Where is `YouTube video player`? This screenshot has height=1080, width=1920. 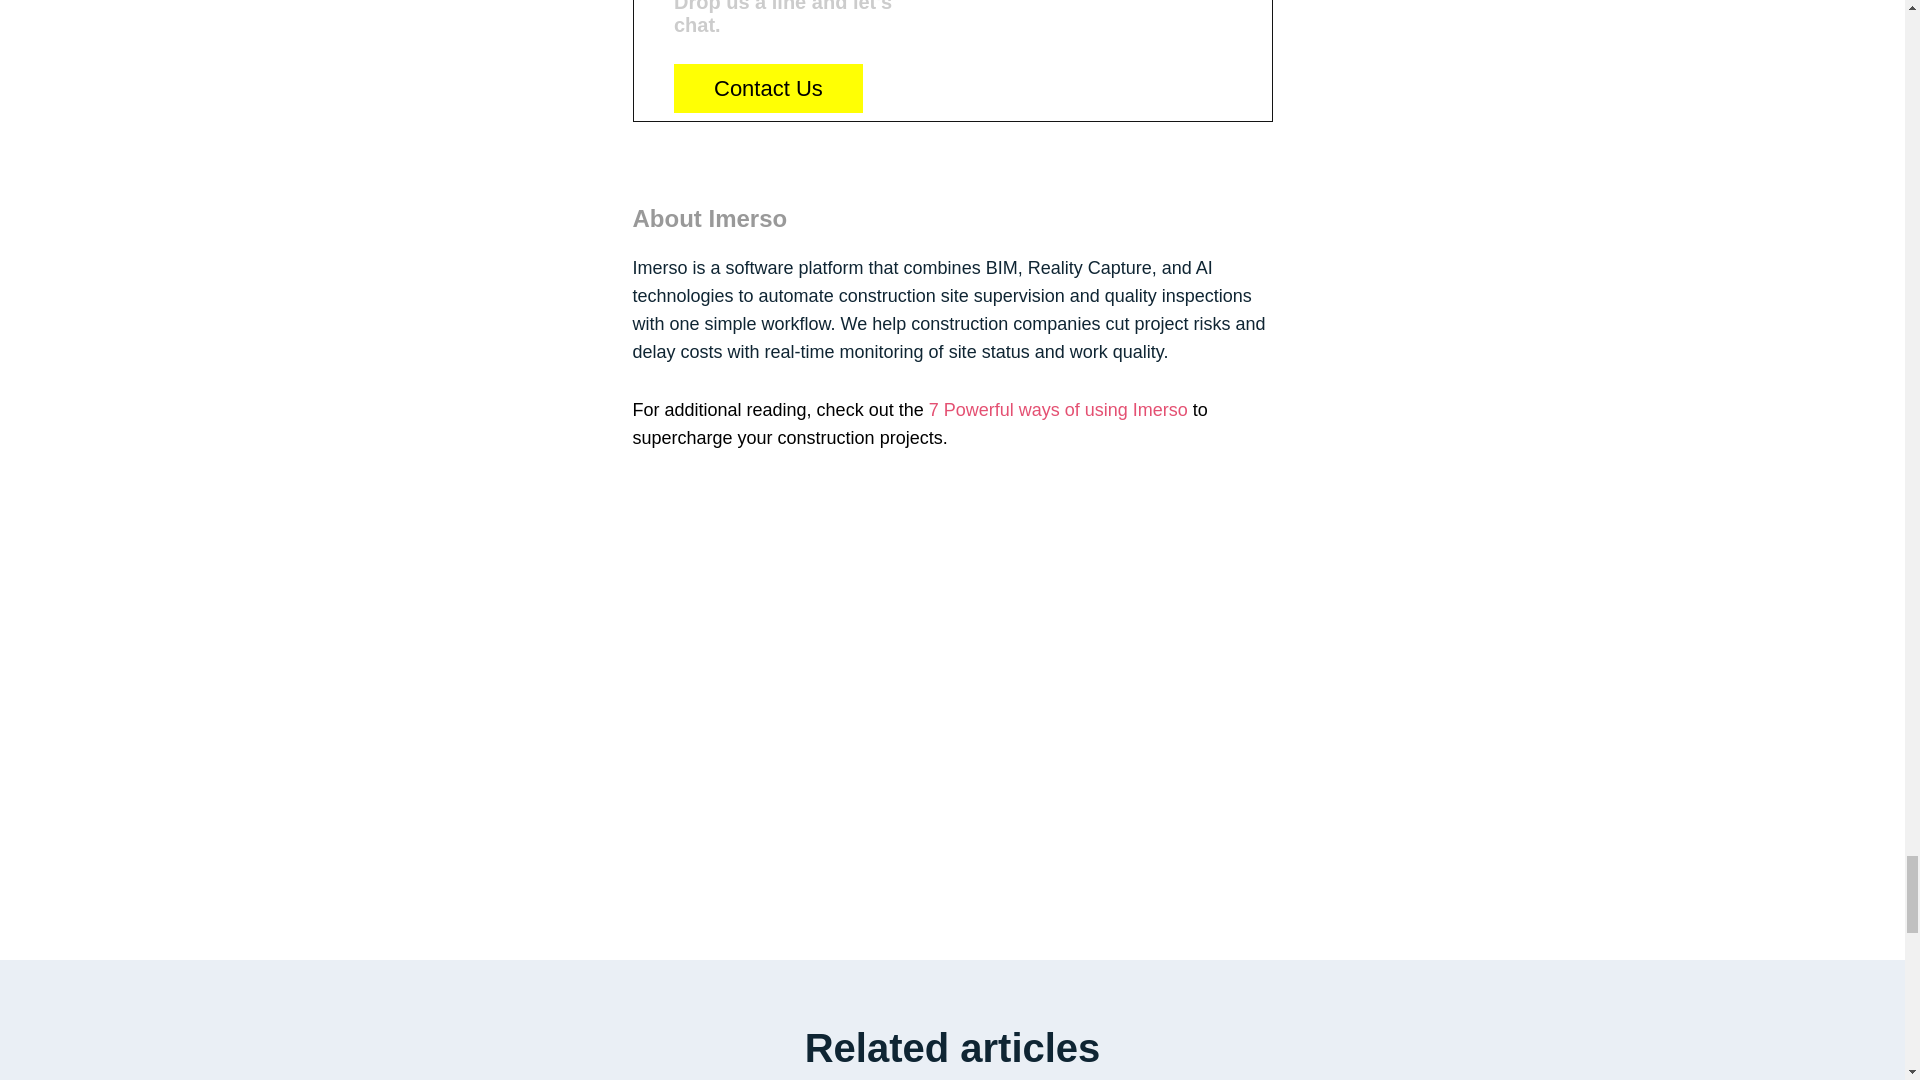 YouTube video player is located at coordinates (951, 662).